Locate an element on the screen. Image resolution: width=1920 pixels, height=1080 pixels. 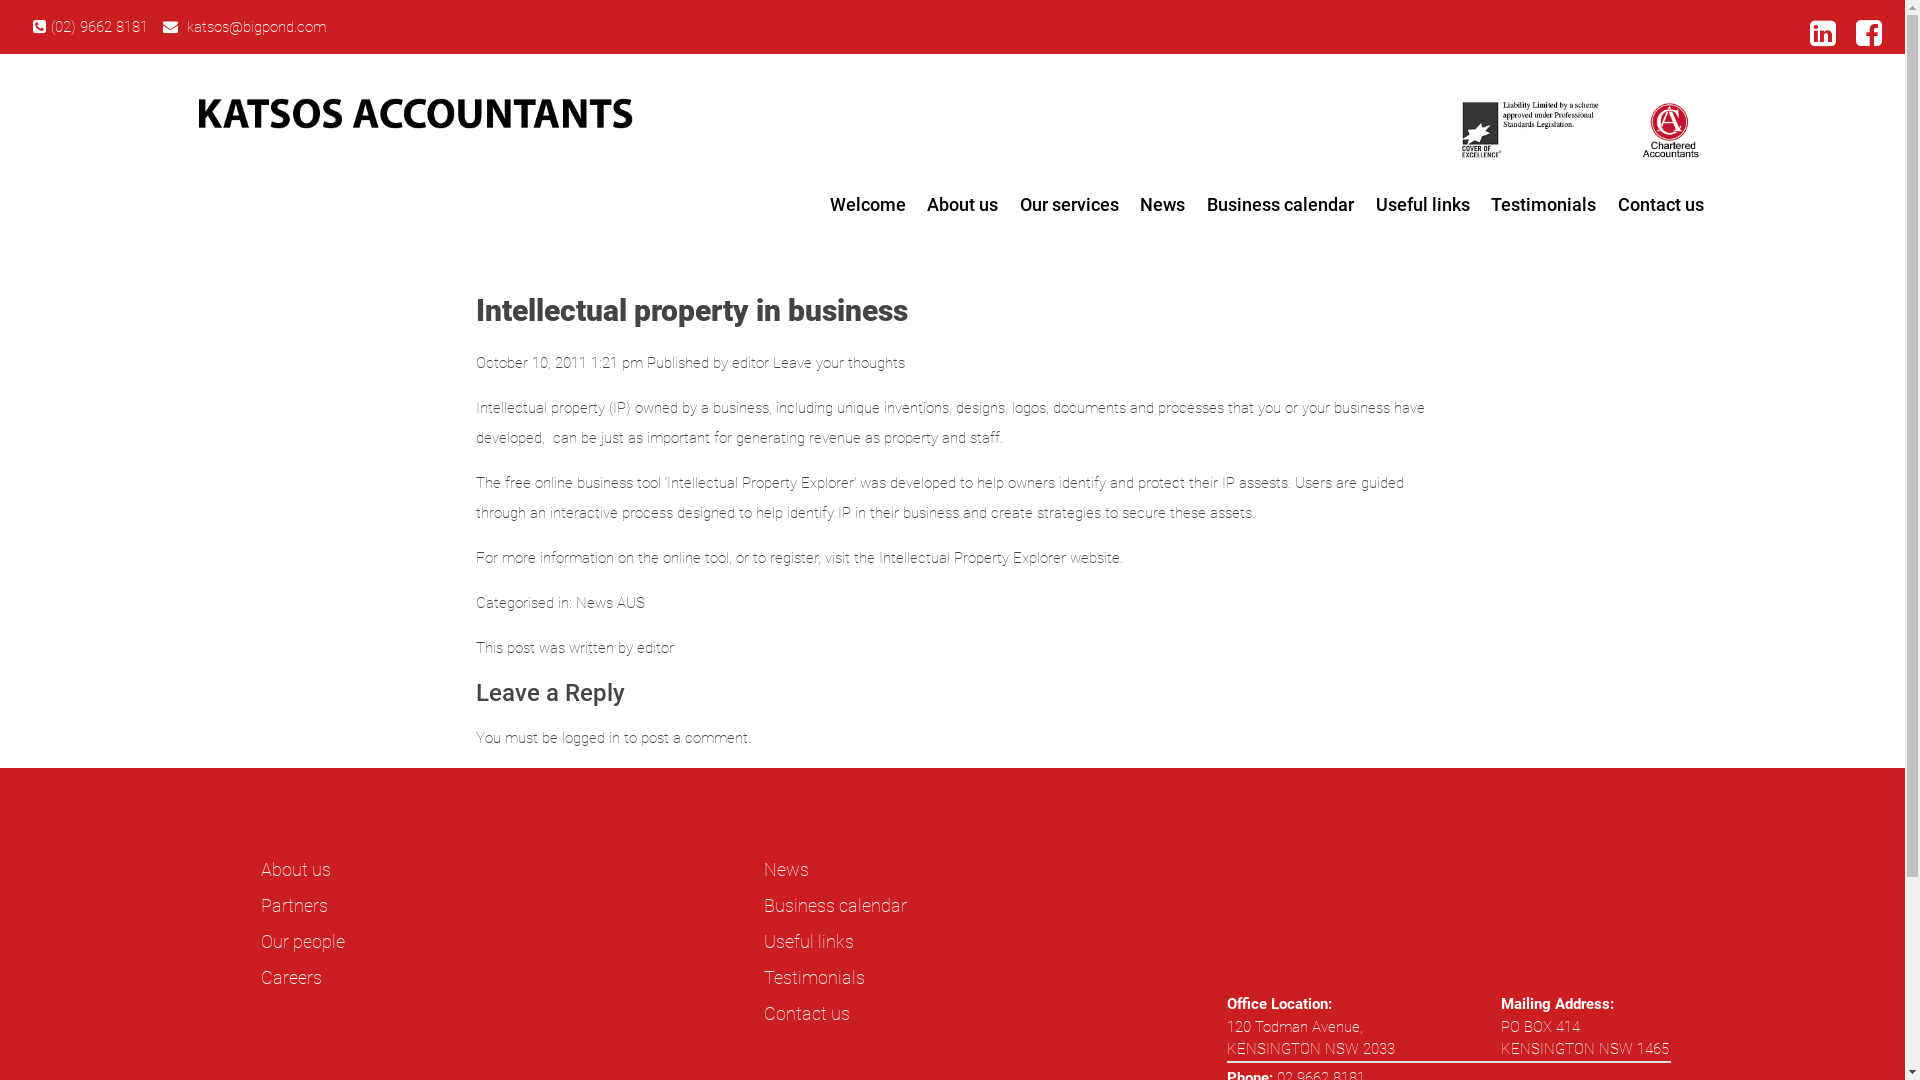
Partners is located at coordinates (294, 906).